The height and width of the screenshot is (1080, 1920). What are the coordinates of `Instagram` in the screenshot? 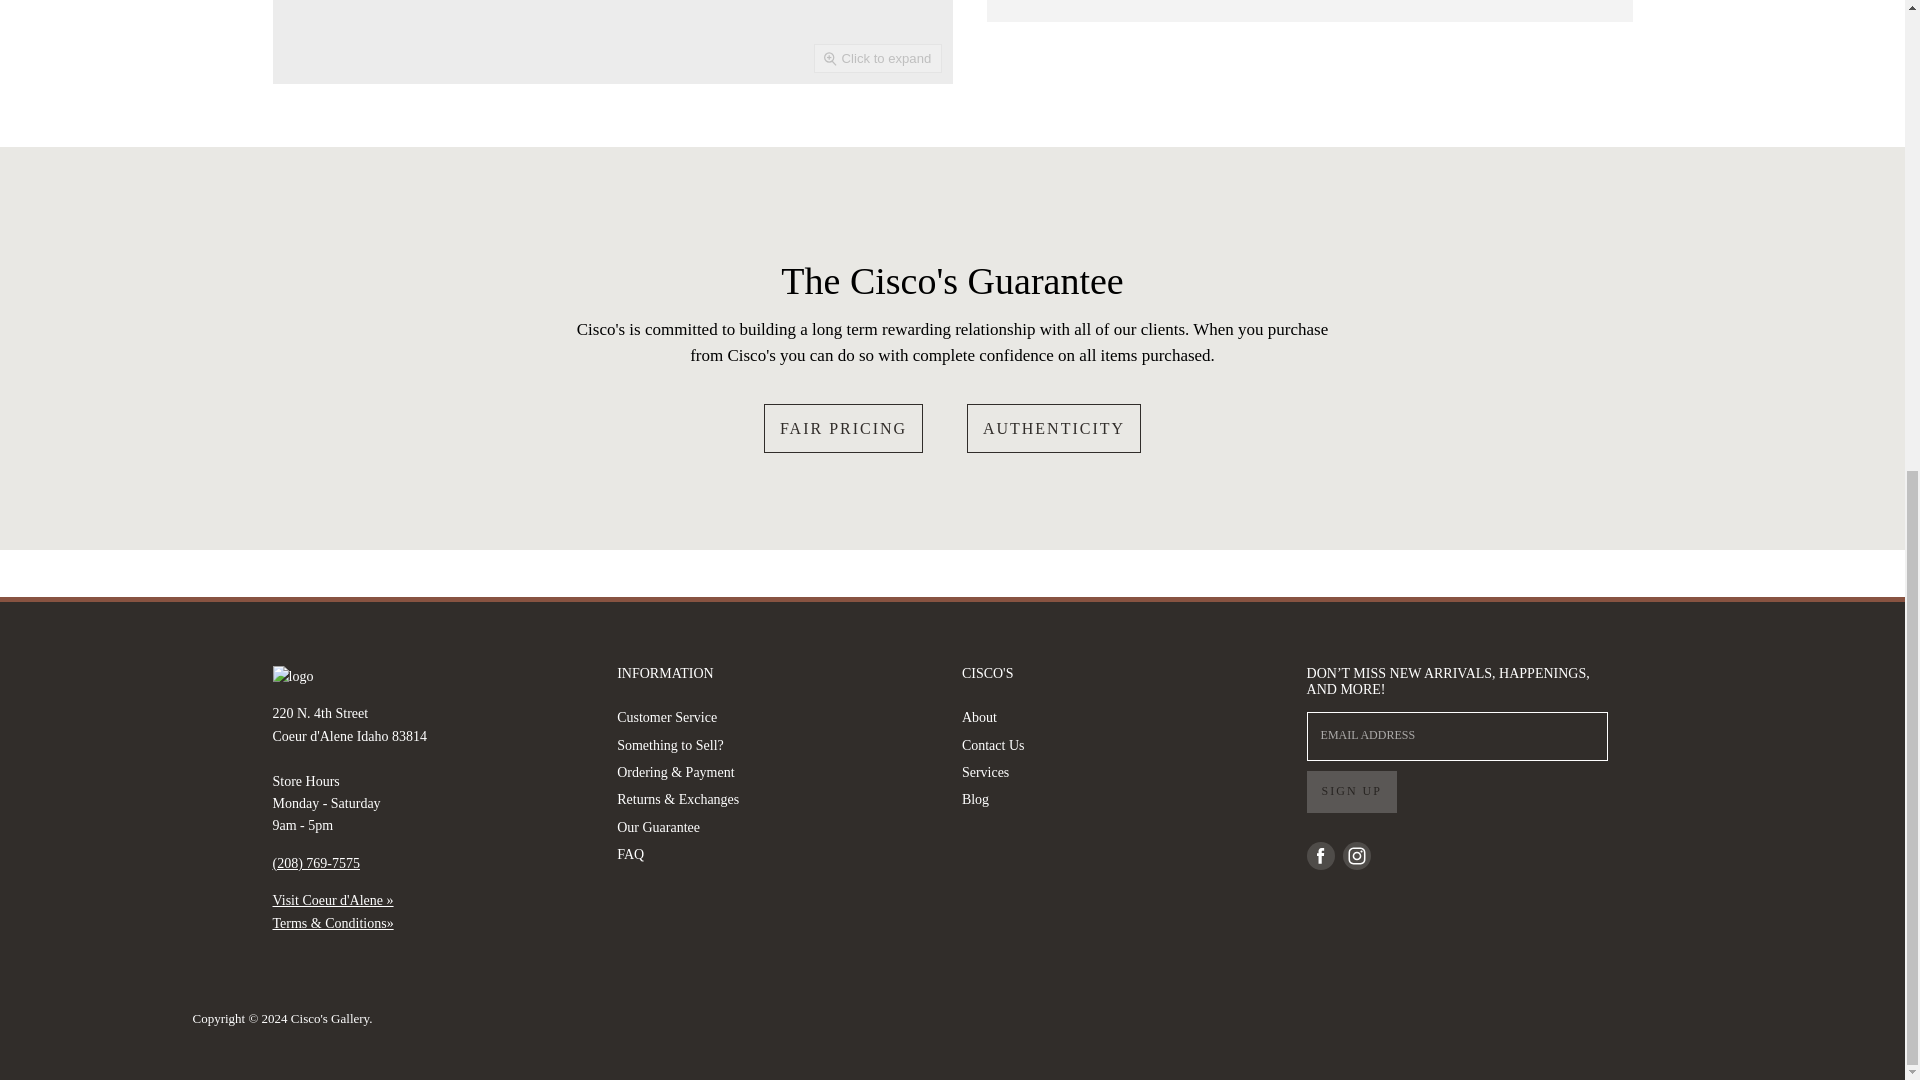 It's located at (1356, 856).